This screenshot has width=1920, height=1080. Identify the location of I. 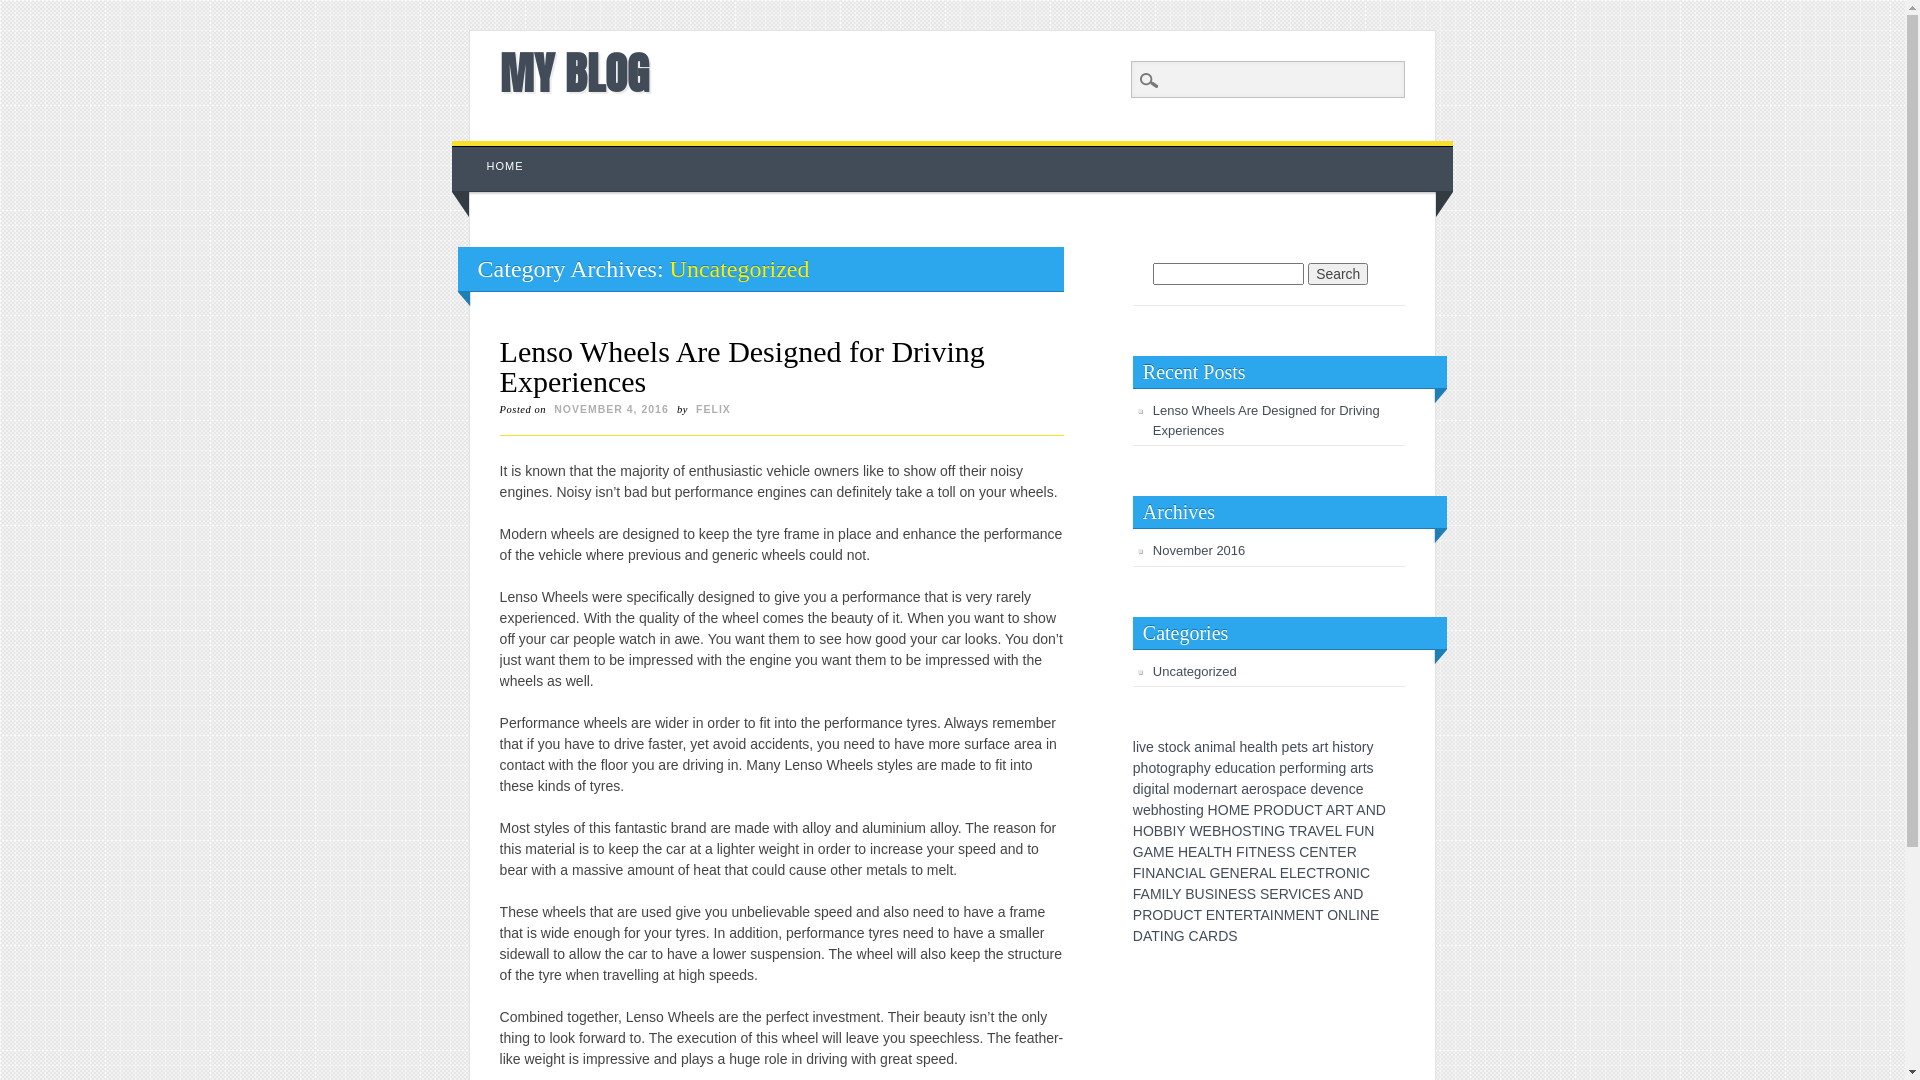
(1247, 852).